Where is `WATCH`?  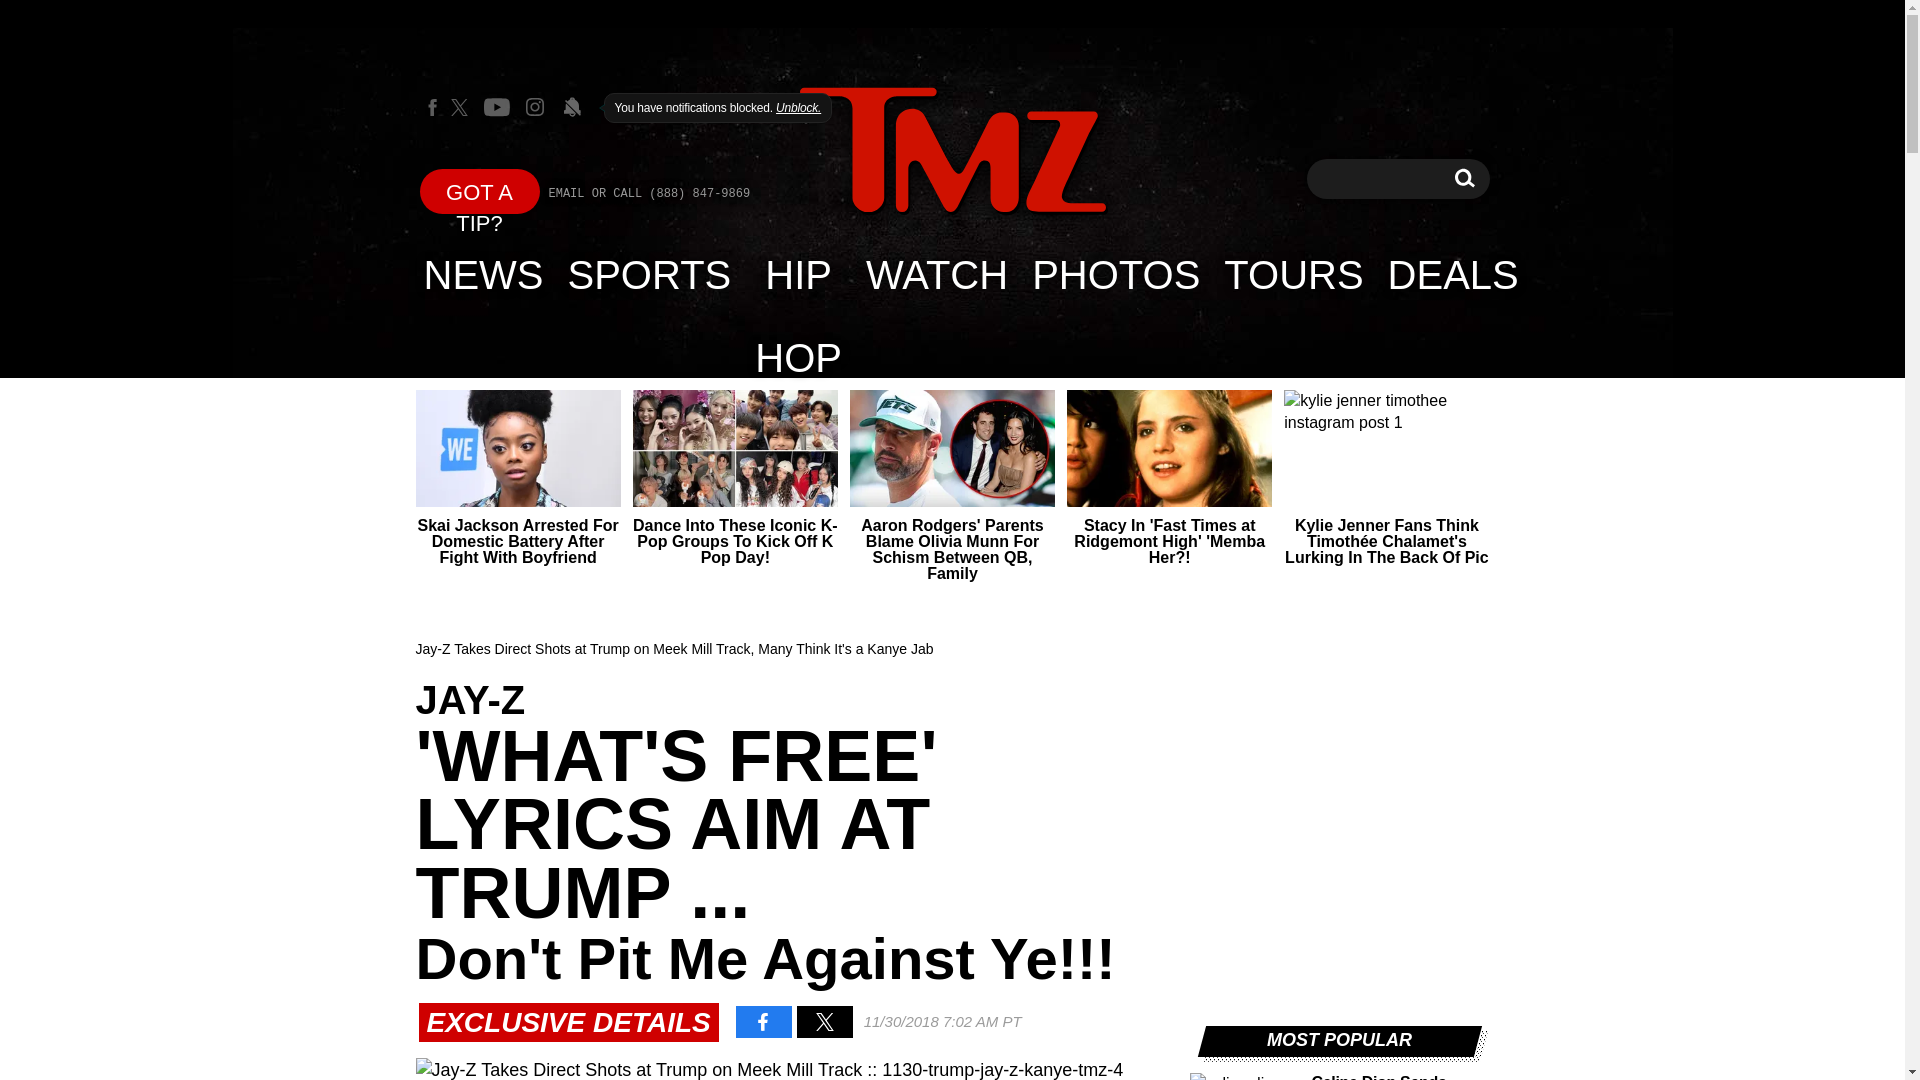
WATCH is located at coordinates (936, 274).